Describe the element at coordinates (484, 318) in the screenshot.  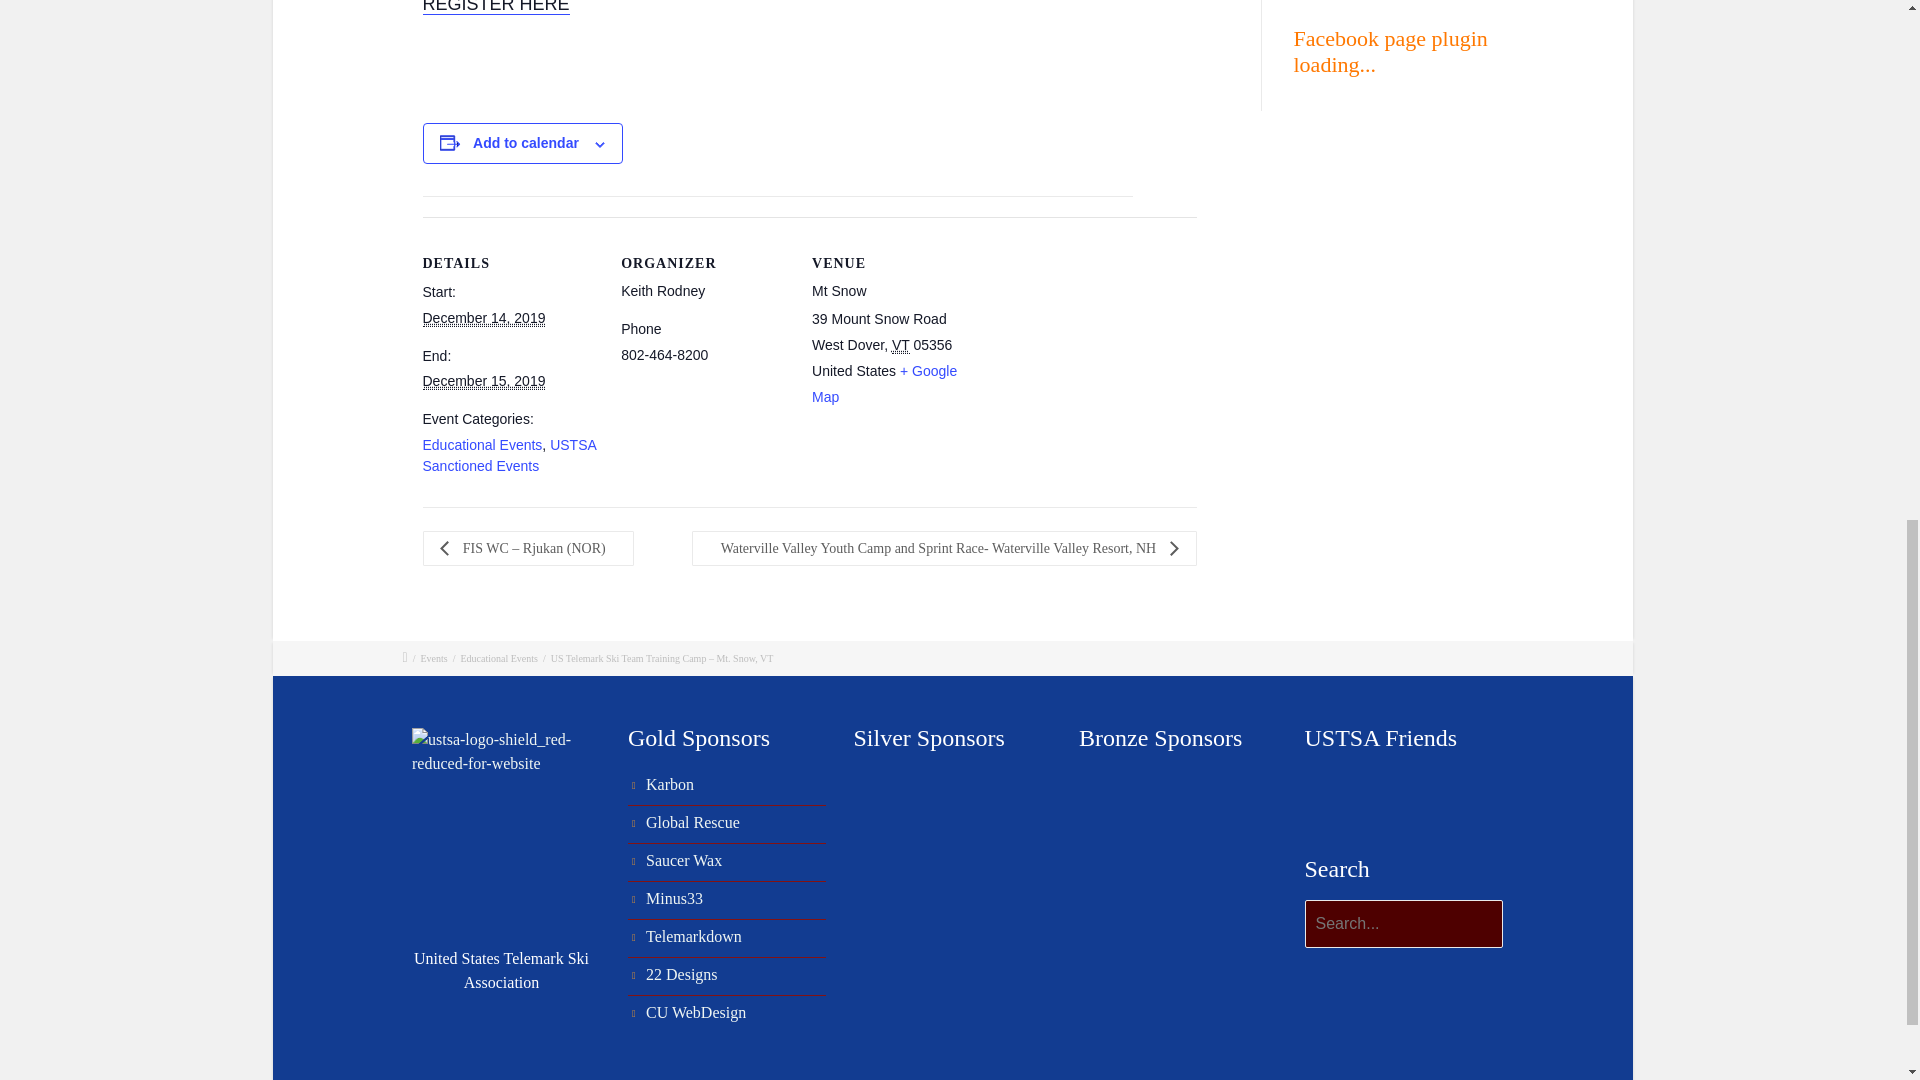
I see `2019-12-14` at that location.